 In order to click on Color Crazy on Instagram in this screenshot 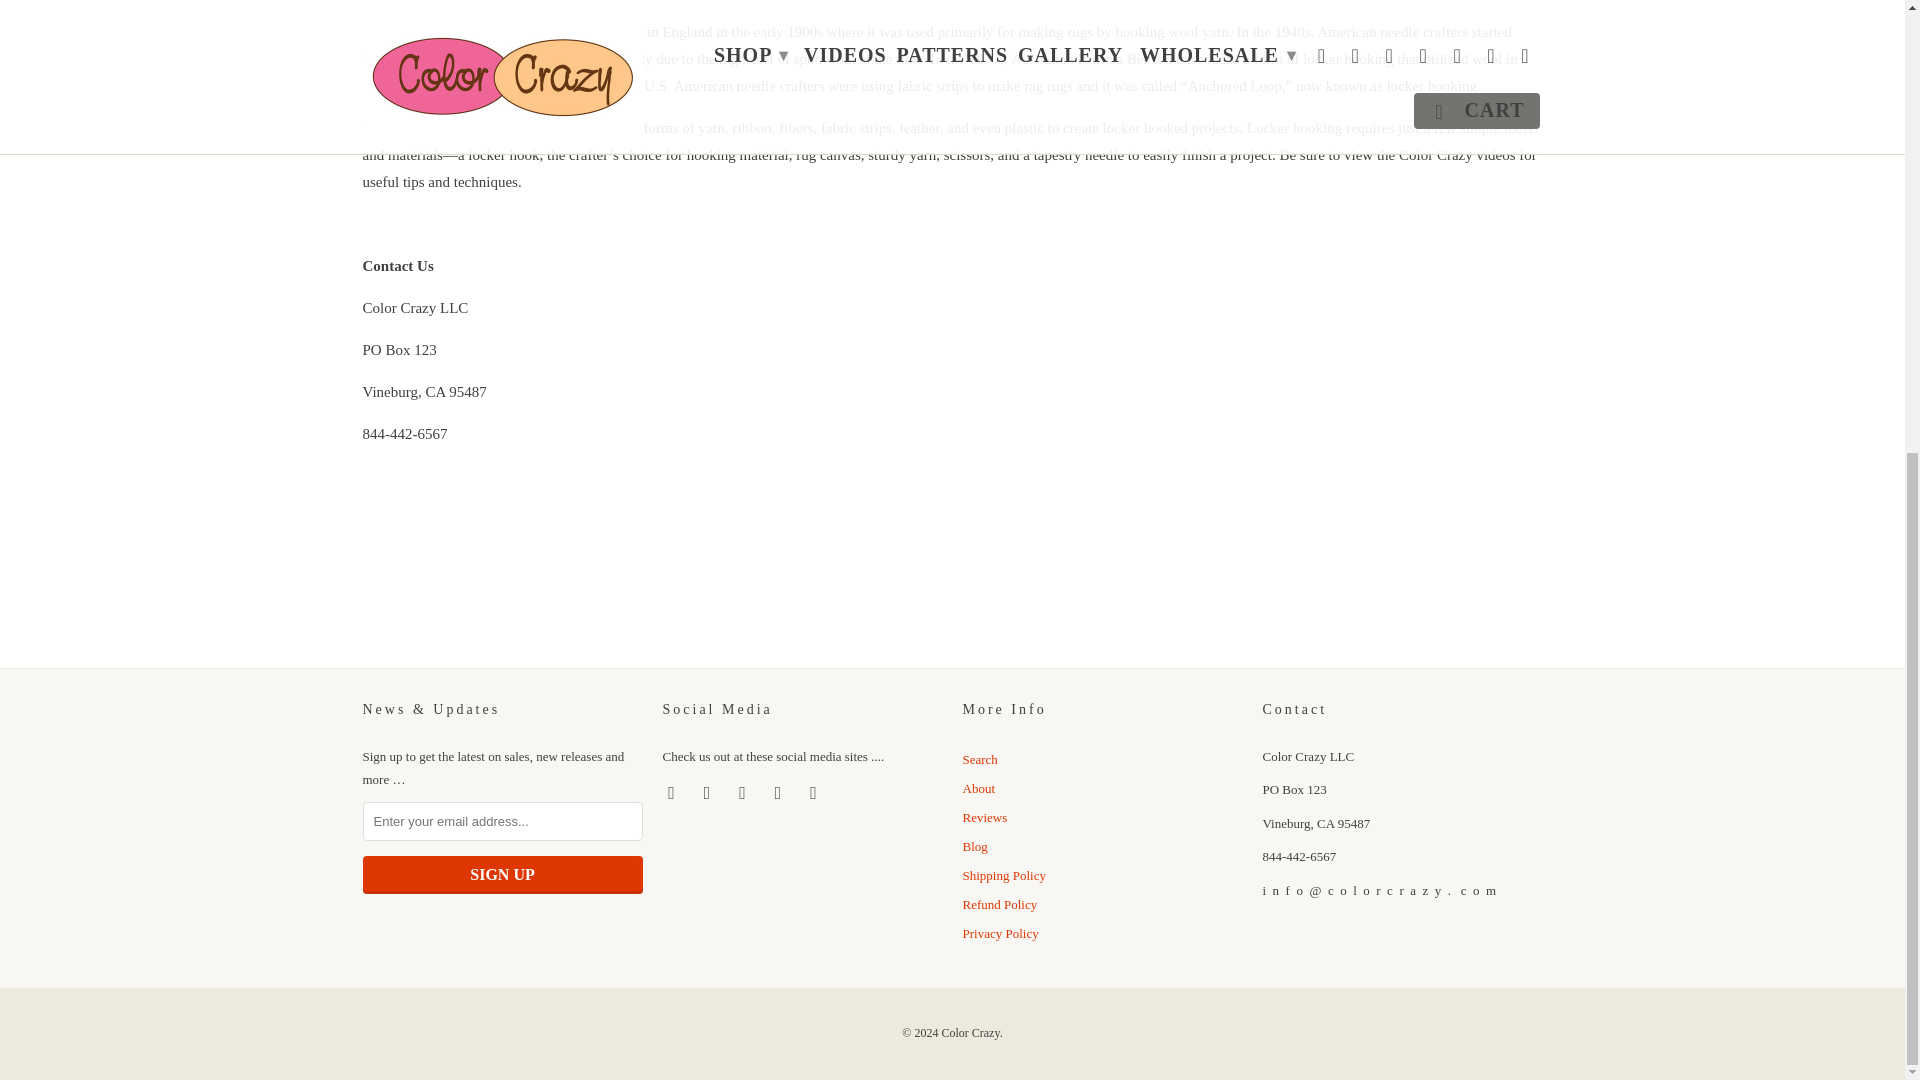, I will do `click(780, 792)`.